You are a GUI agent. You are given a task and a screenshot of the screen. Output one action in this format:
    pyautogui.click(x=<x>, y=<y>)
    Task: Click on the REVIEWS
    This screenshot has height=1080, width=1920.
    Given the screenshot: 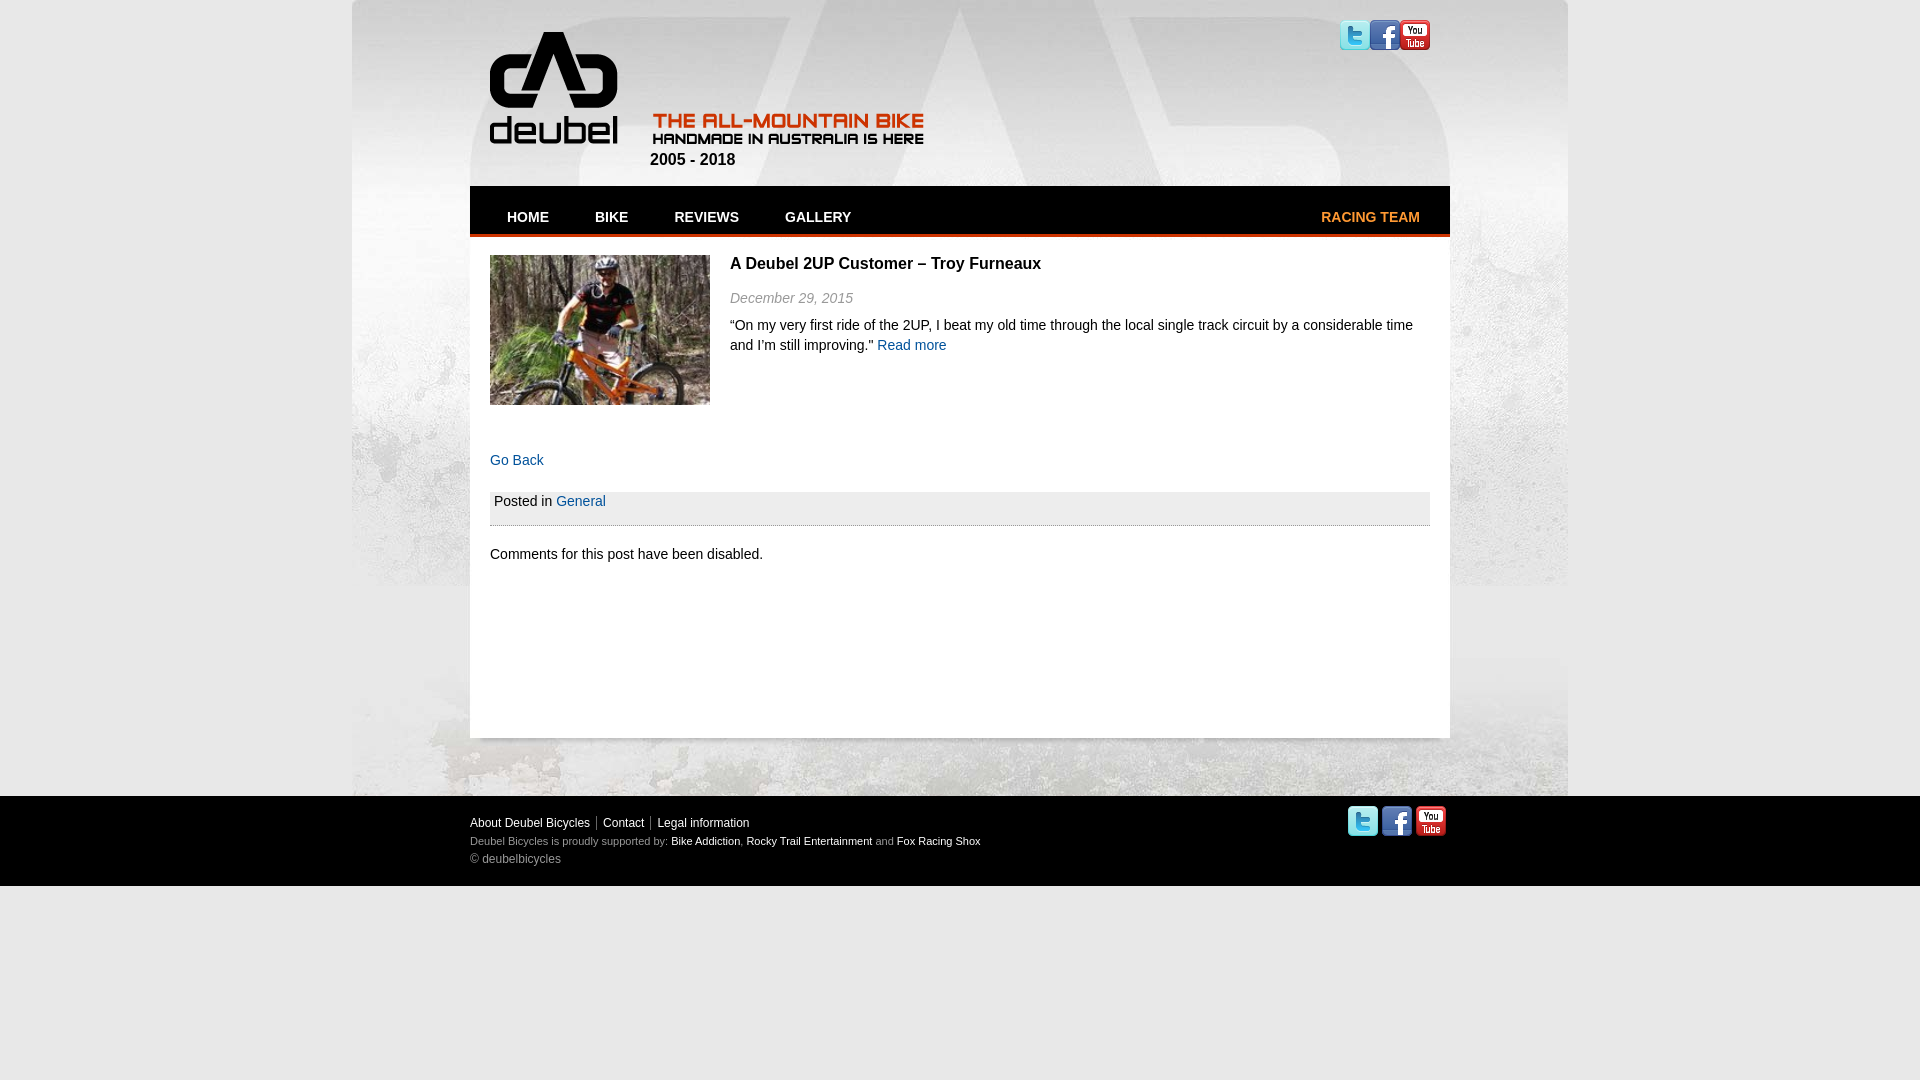 What is the action you would take?
    pyautogui.click(x=704, y=218)
    